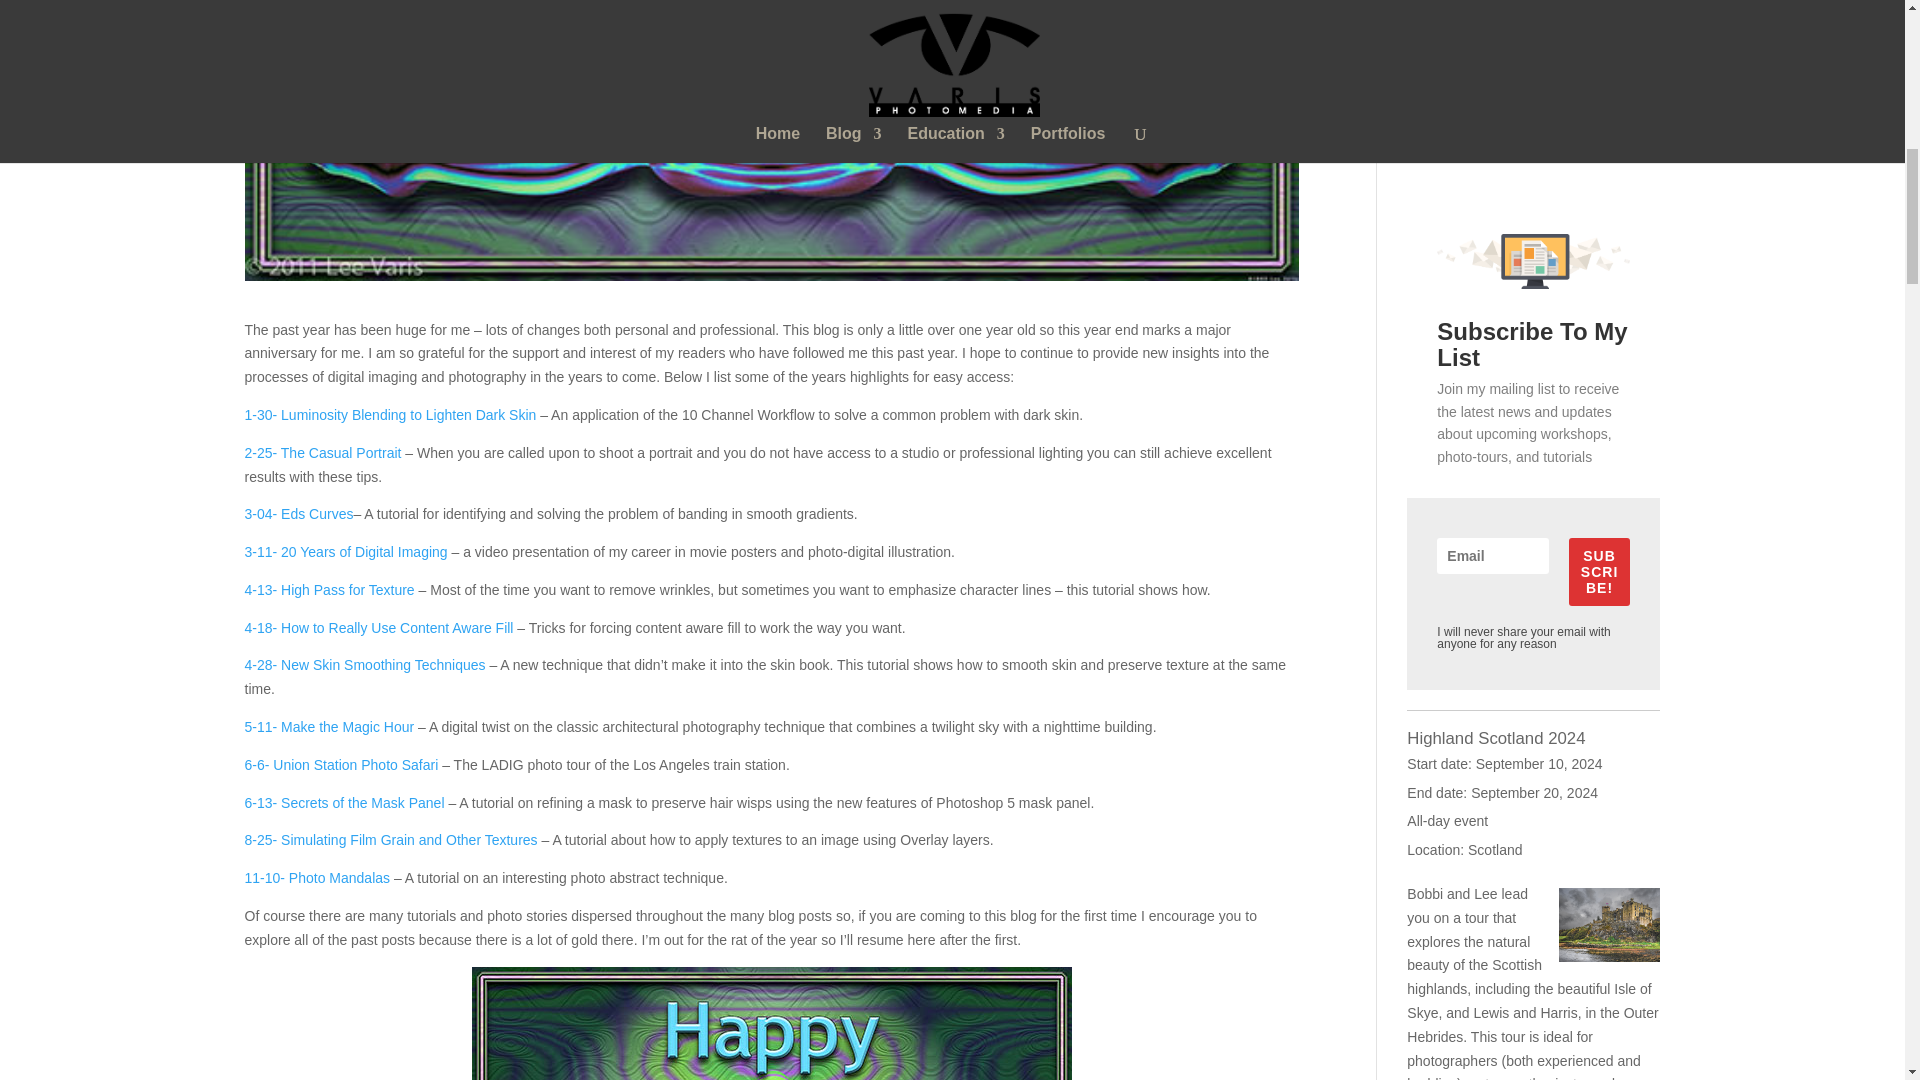 This screenshot has height=1080, width=1920. What do you see at coordinates (345, 552) in the screenshot?
I see `20 Years of Digital Imaging` at bounding box center [345, 552].